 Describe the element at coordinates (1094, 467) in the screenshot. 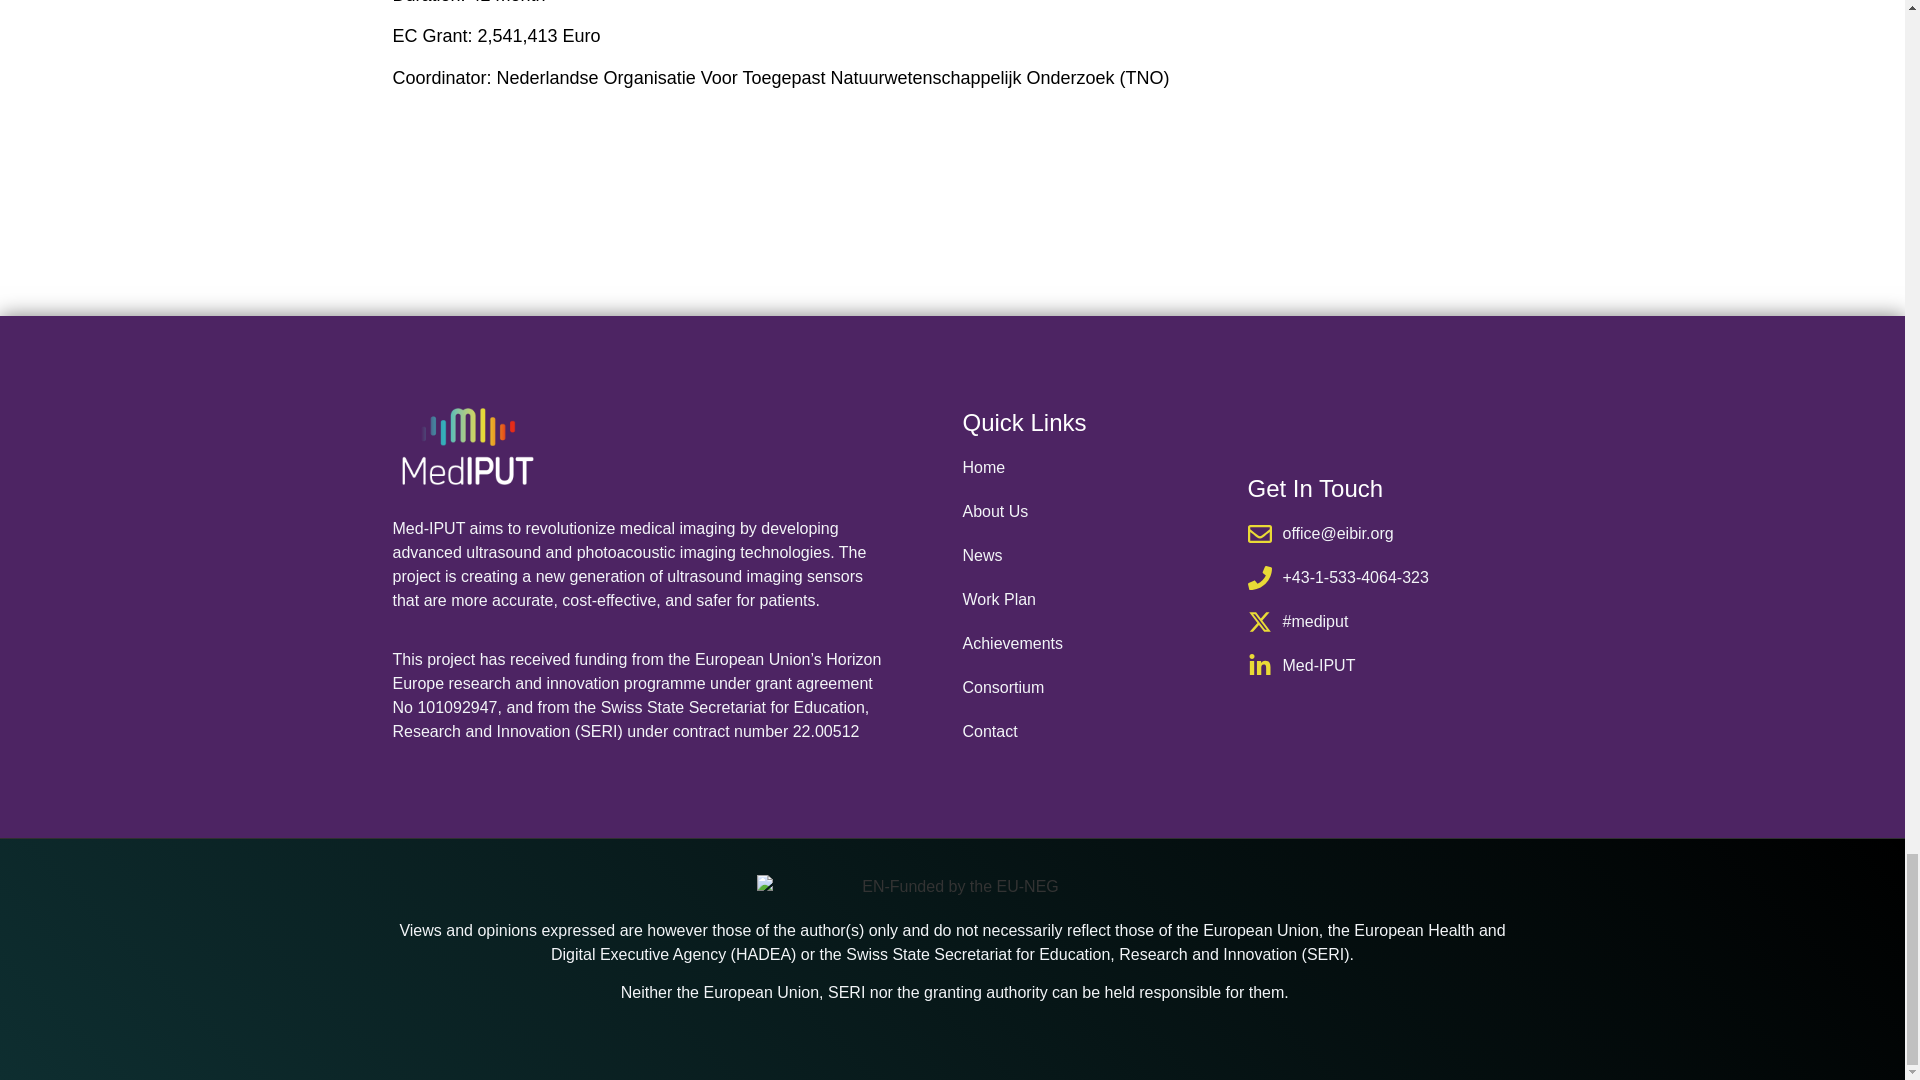

I see `Home` at that location.